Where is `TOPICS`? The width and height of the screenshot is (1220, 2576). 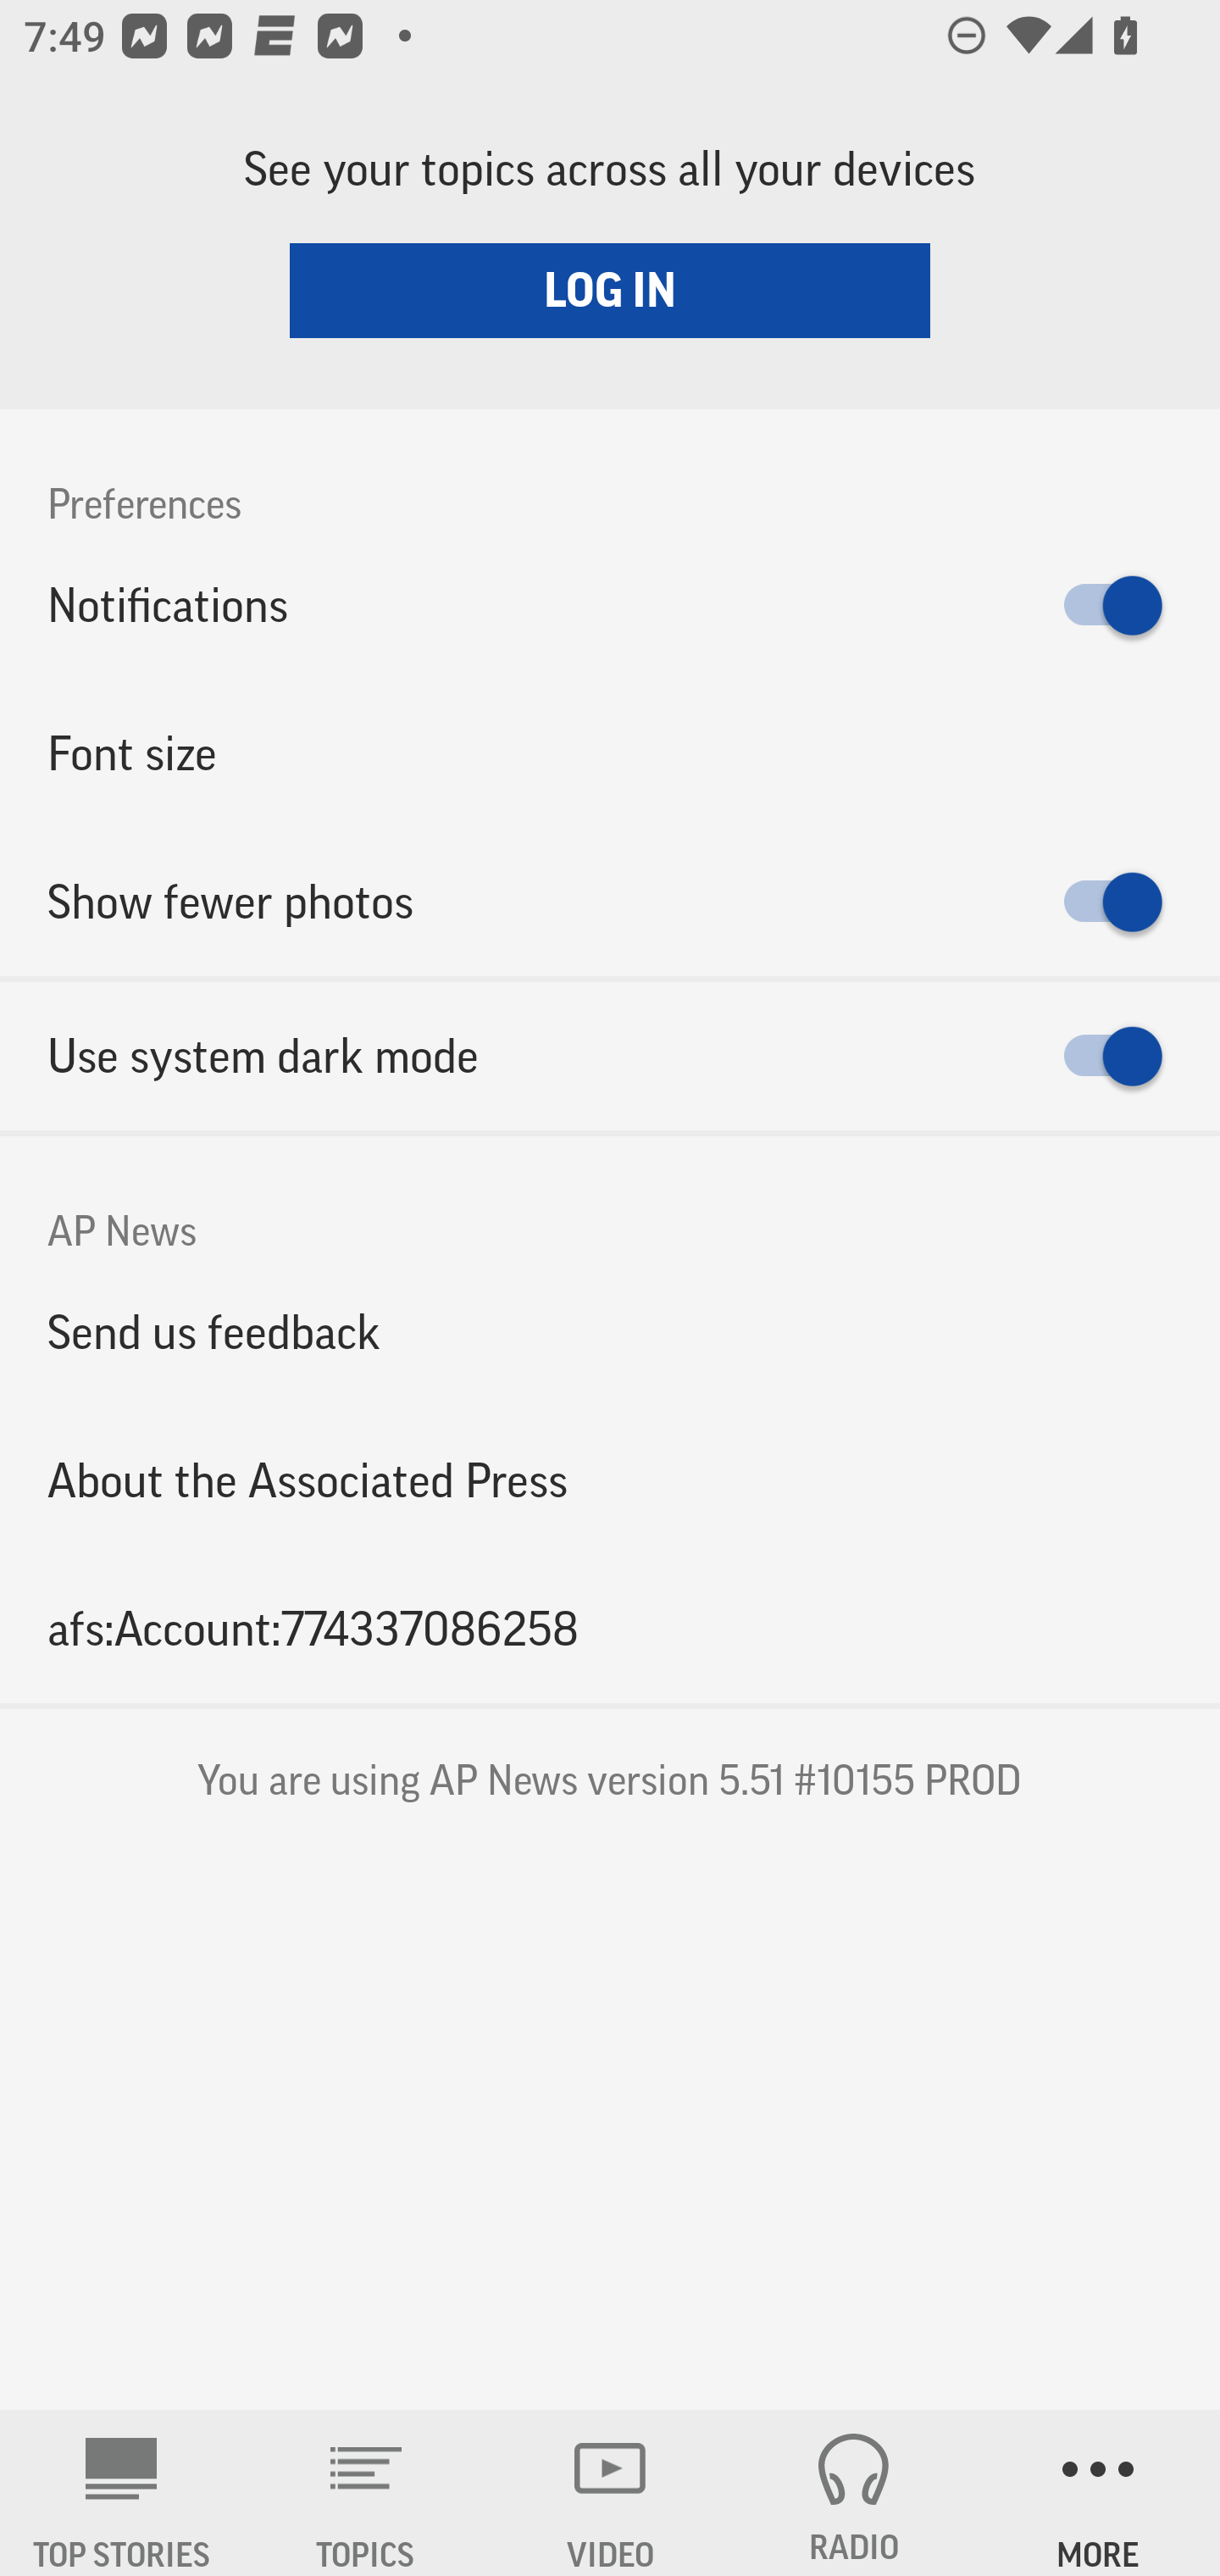 TOPICS is located at coordinates (366, 2493).